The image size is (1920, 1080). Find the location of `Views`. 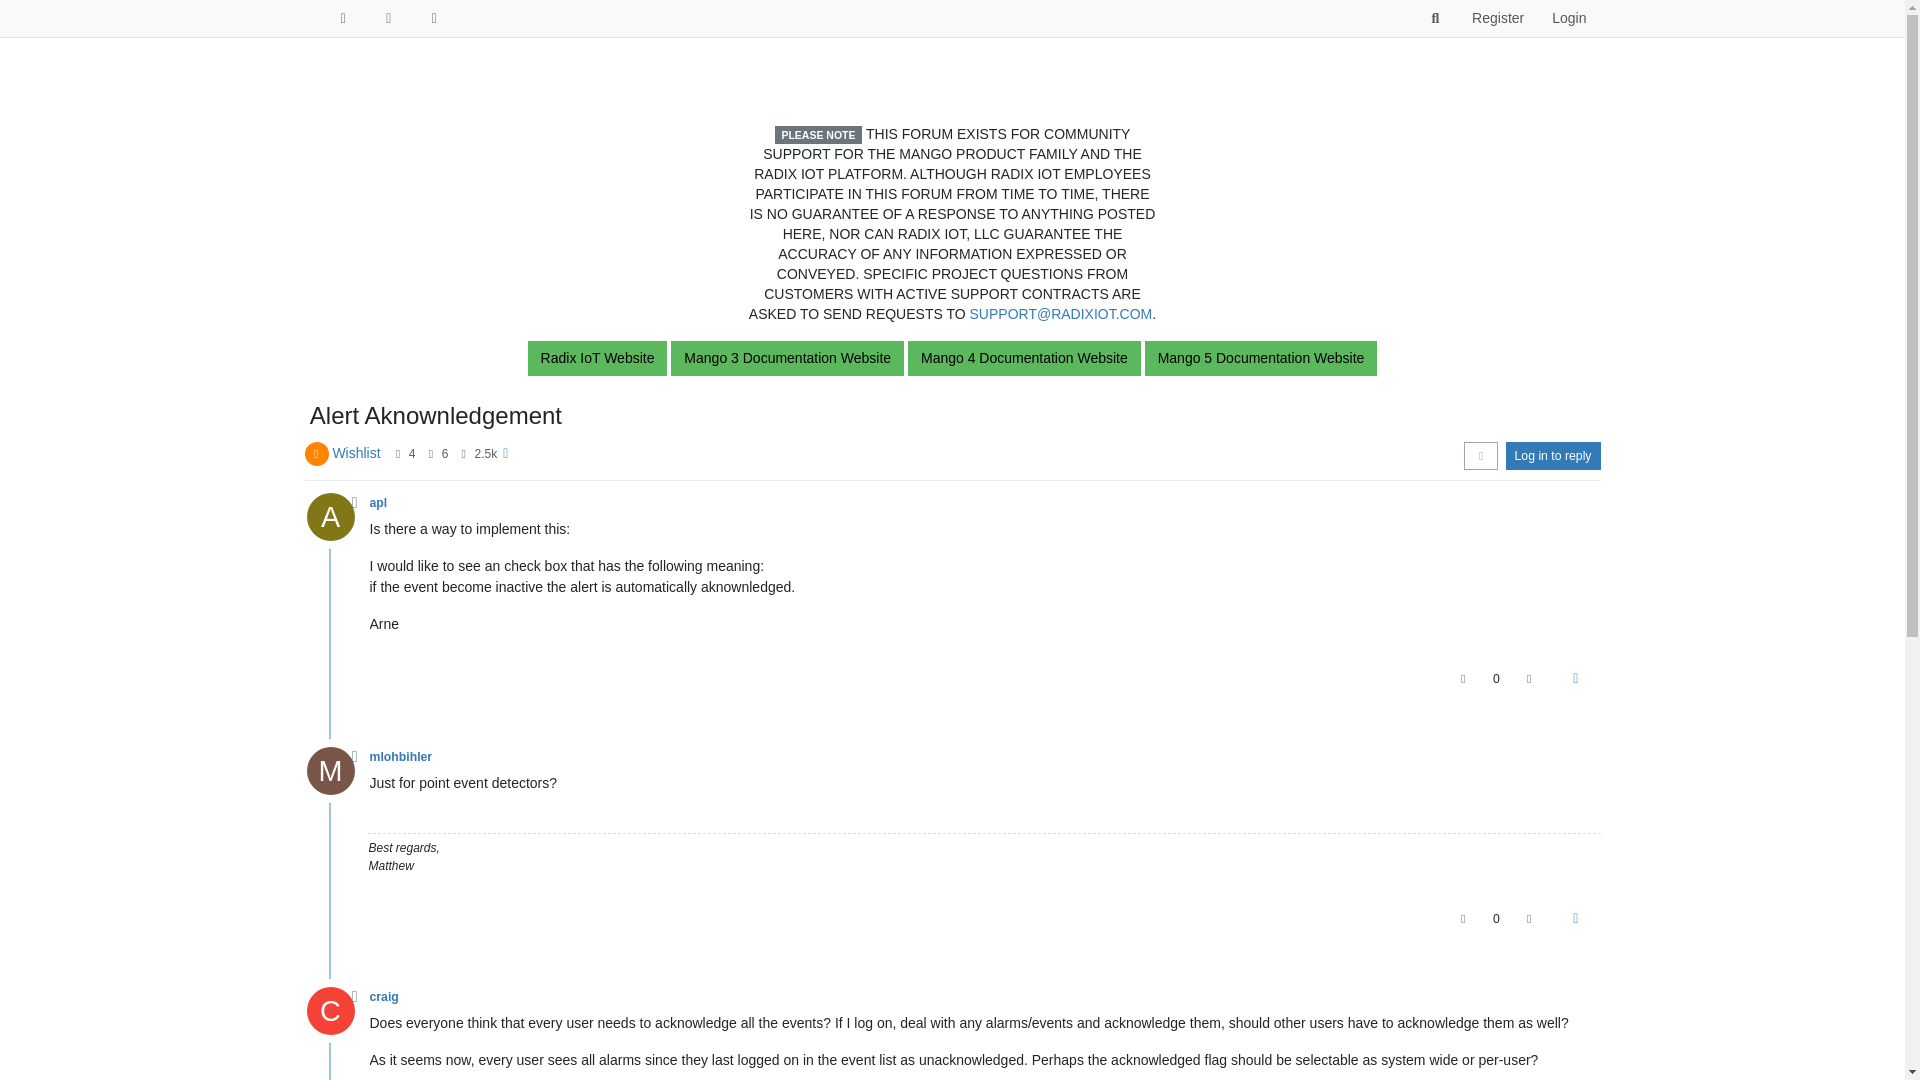

Views is located at coordinates (463, 454).